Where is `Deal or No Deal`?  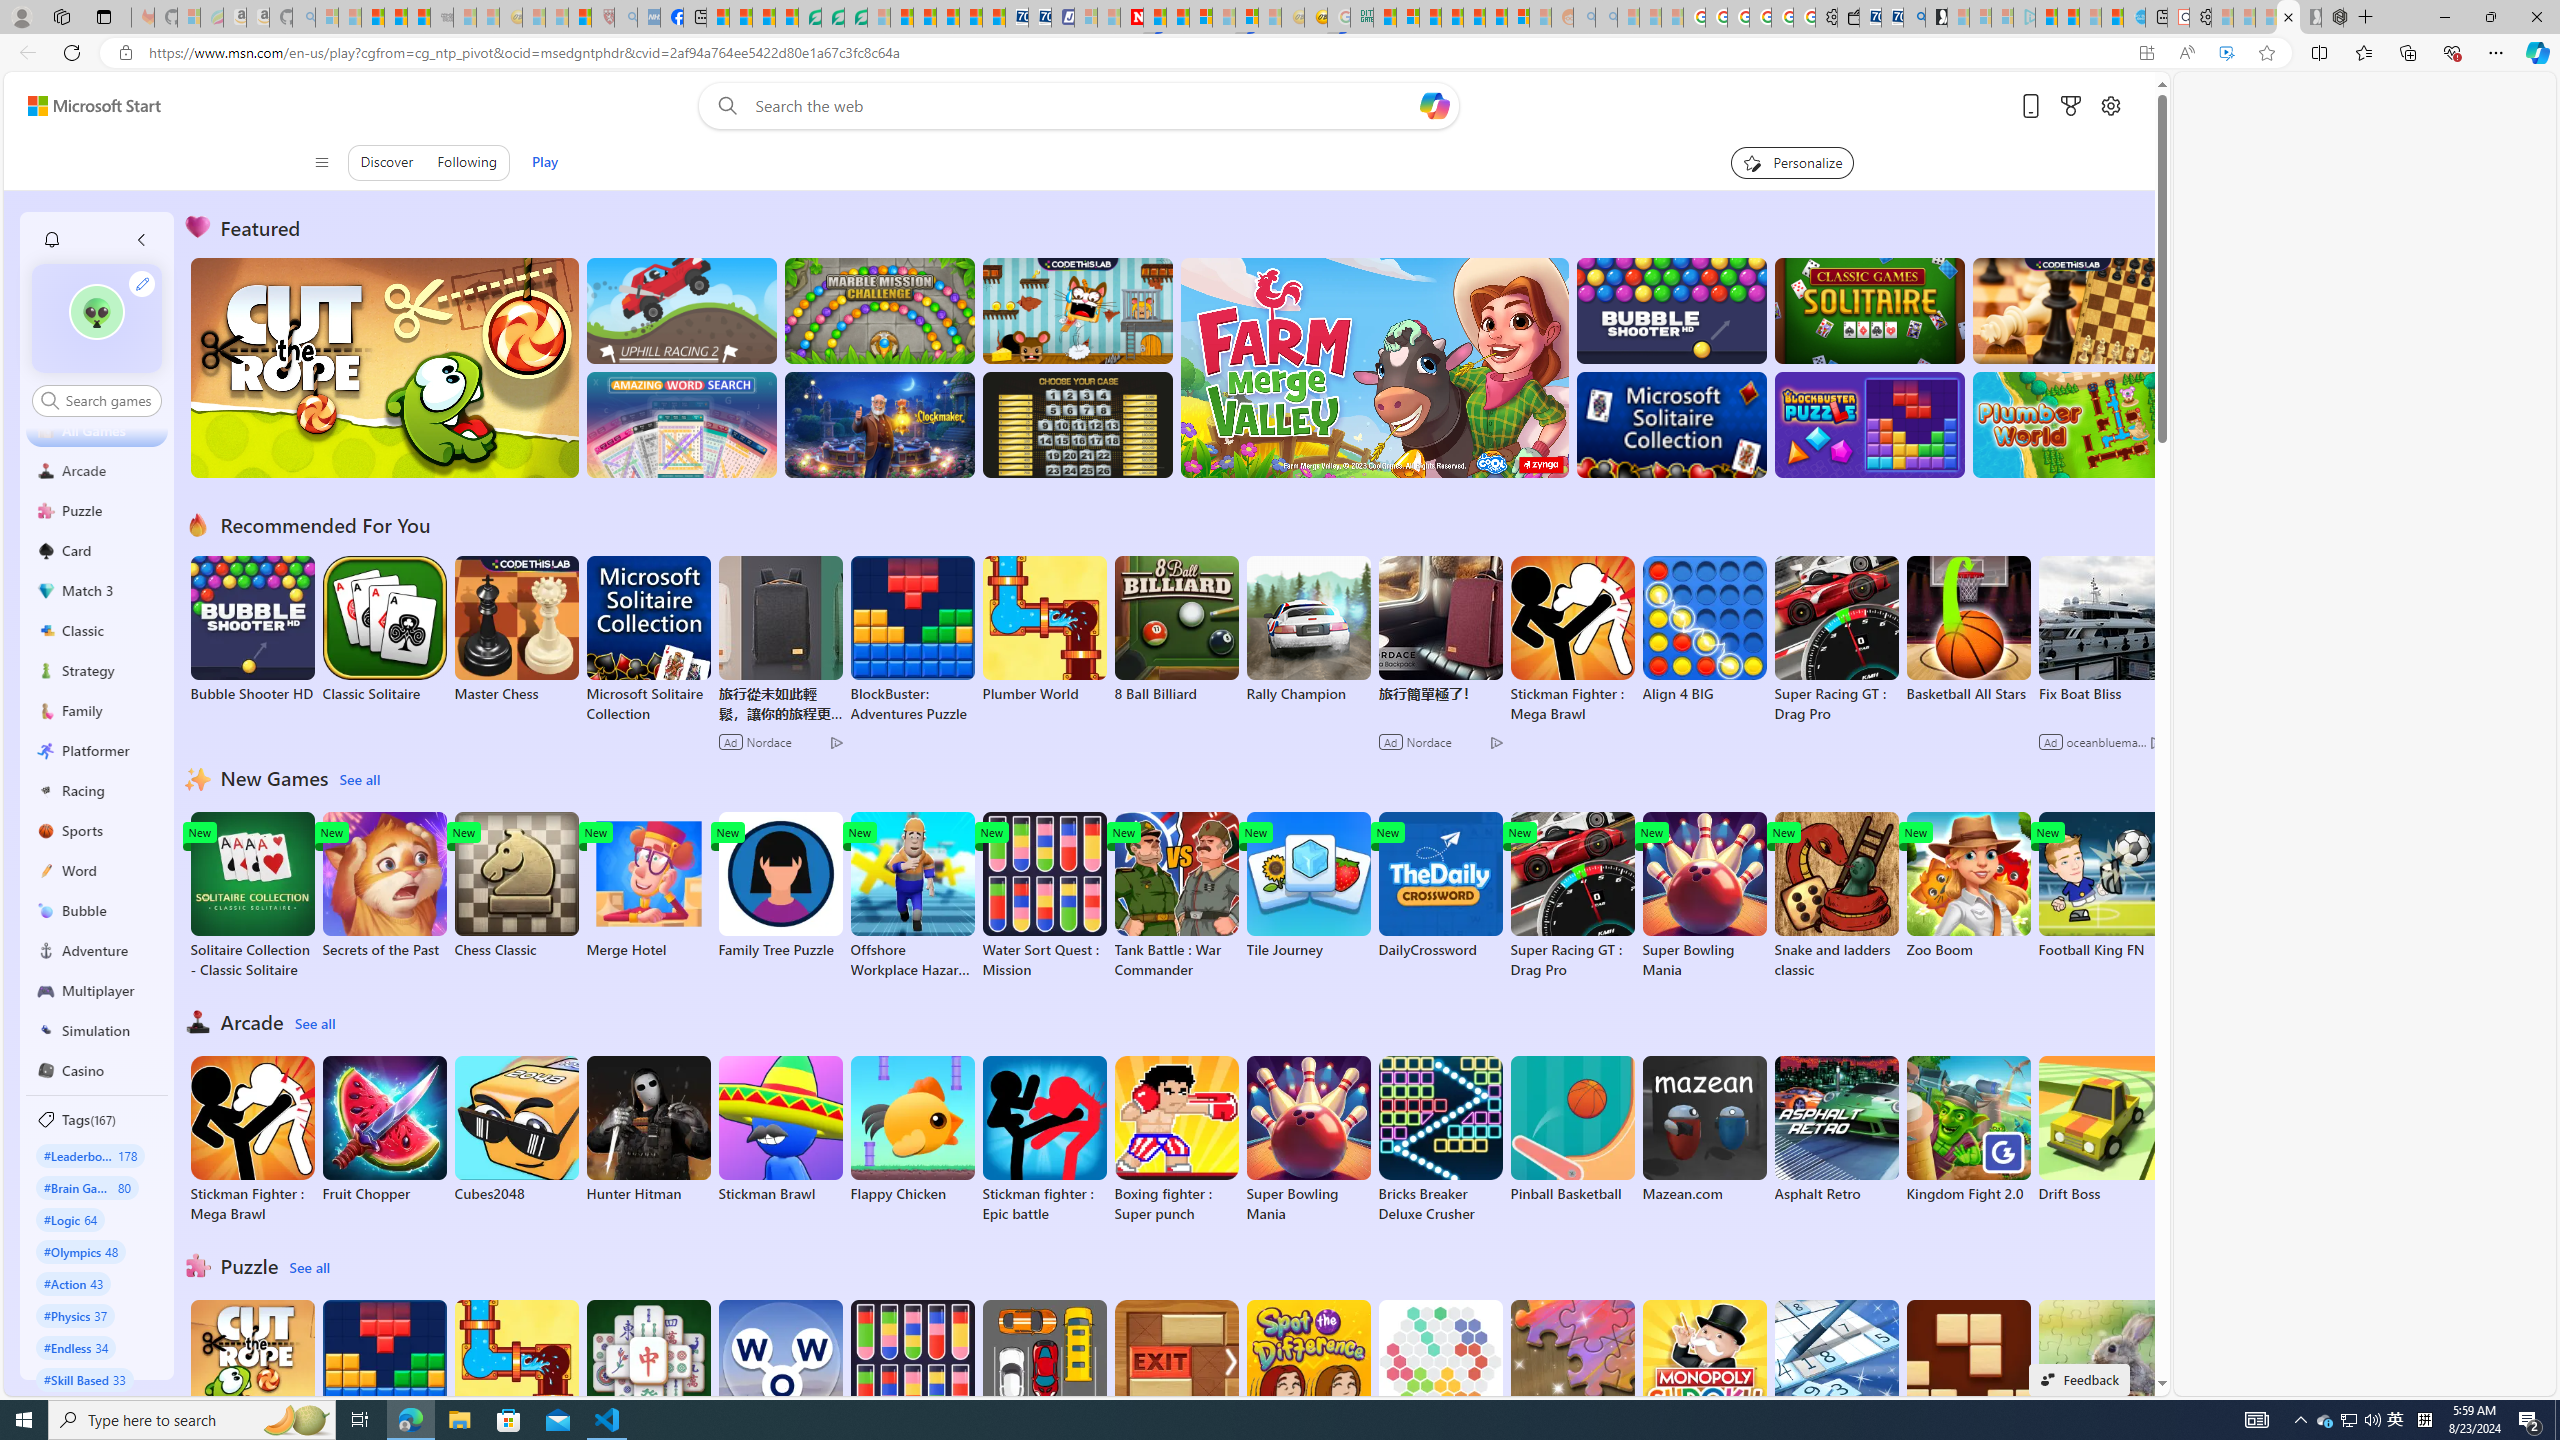 Deal or No Deal is located at coordinates (1078, 424).